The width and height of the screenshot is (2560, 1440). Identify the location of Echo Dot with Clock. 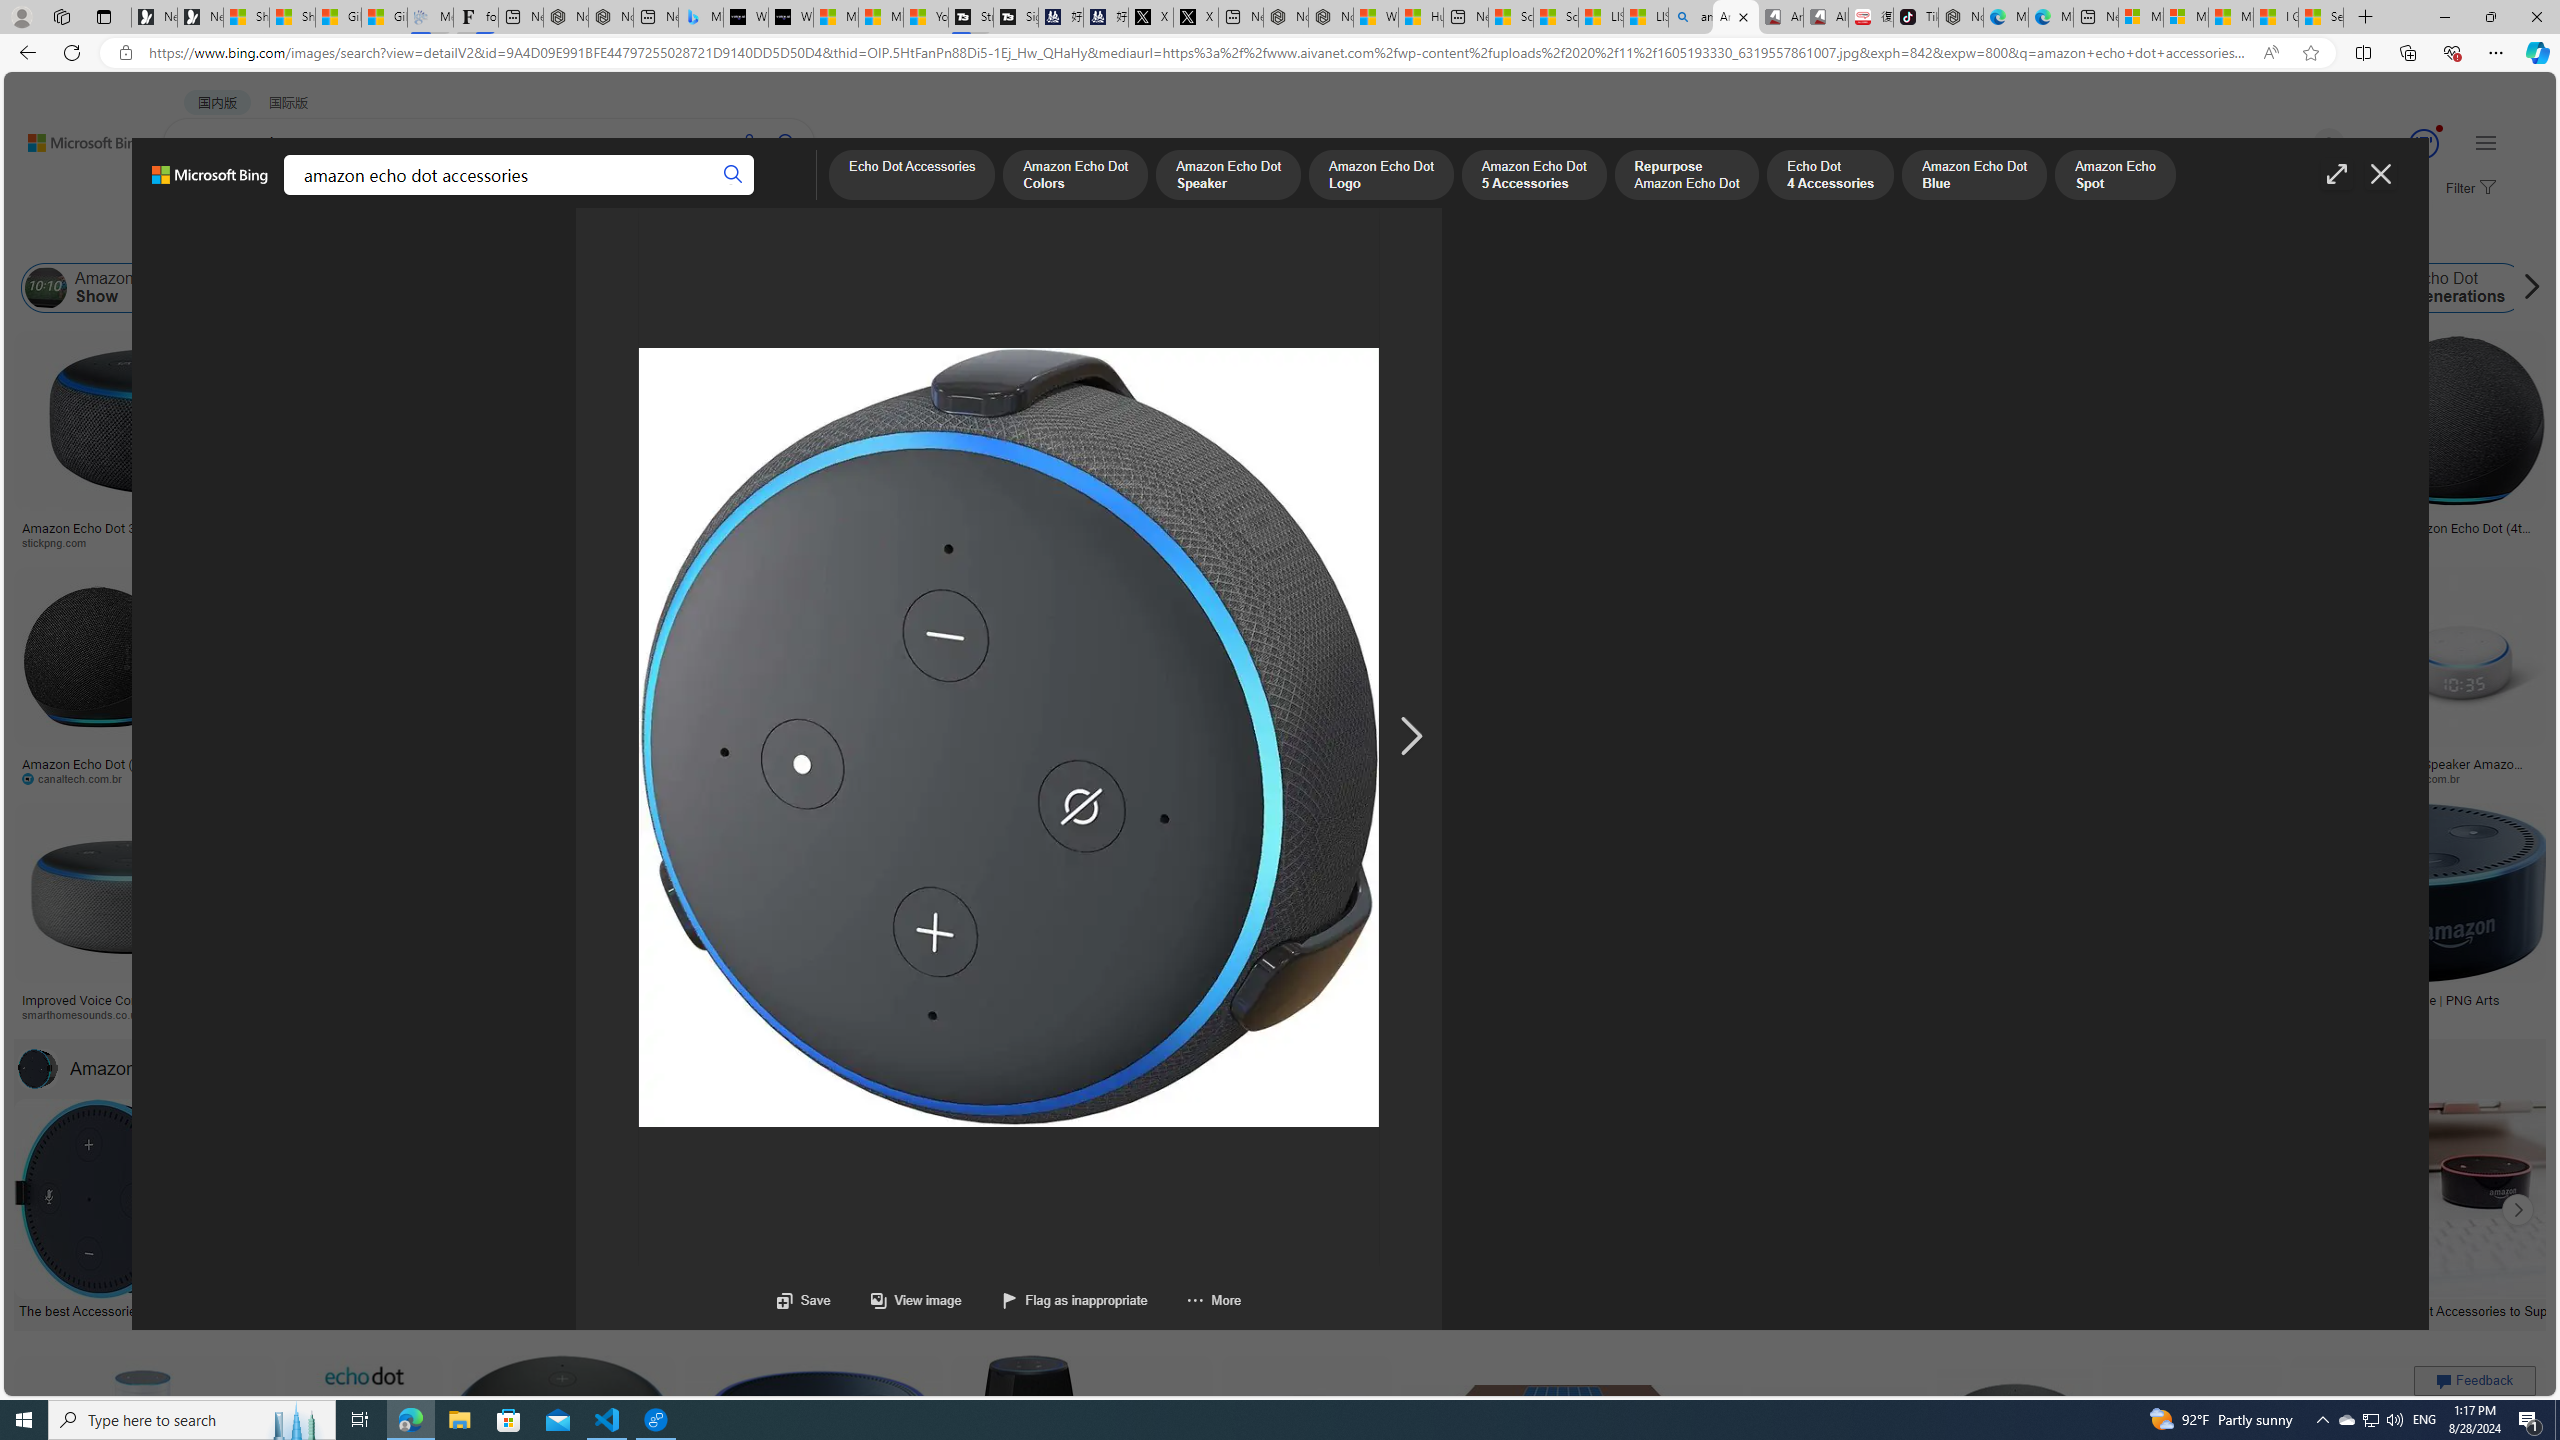
(995, 460).